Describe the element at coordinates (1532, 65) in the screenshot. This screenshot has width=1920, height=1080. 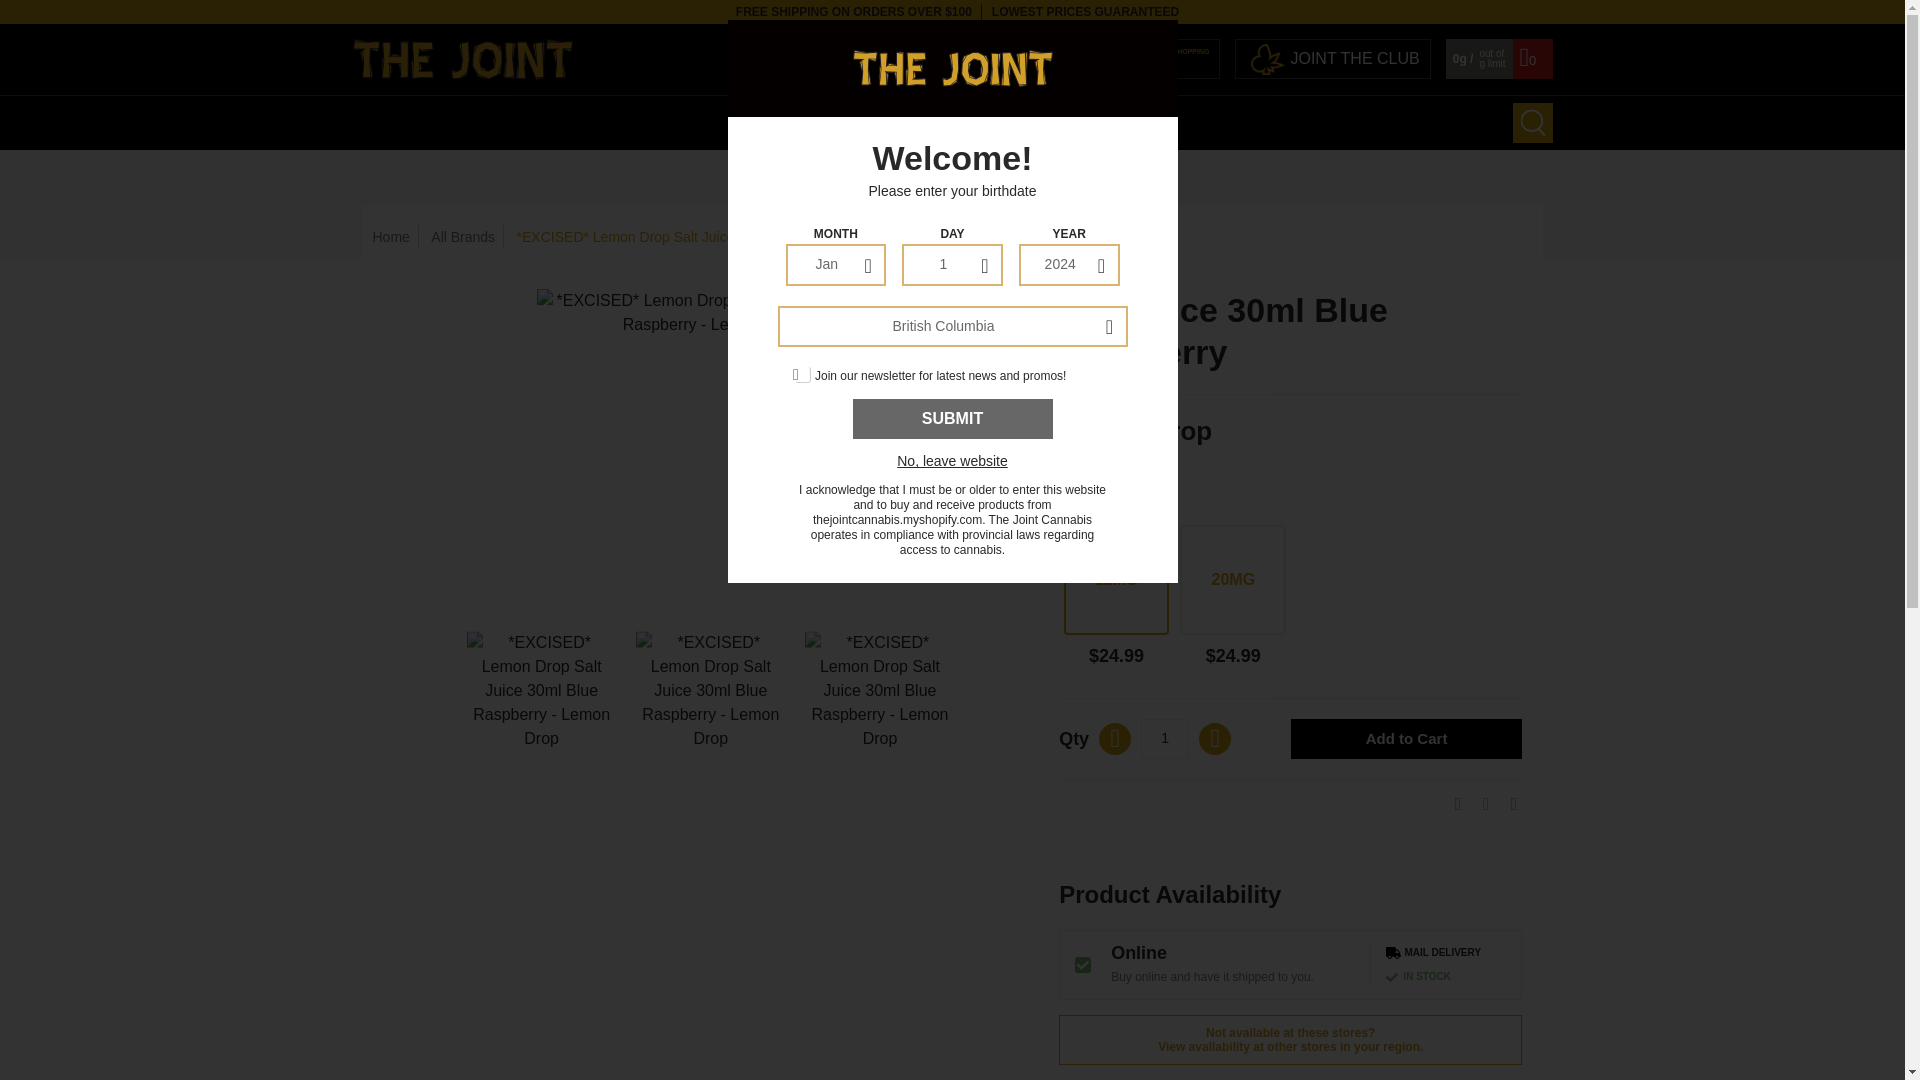
I see `Cart` at that location.